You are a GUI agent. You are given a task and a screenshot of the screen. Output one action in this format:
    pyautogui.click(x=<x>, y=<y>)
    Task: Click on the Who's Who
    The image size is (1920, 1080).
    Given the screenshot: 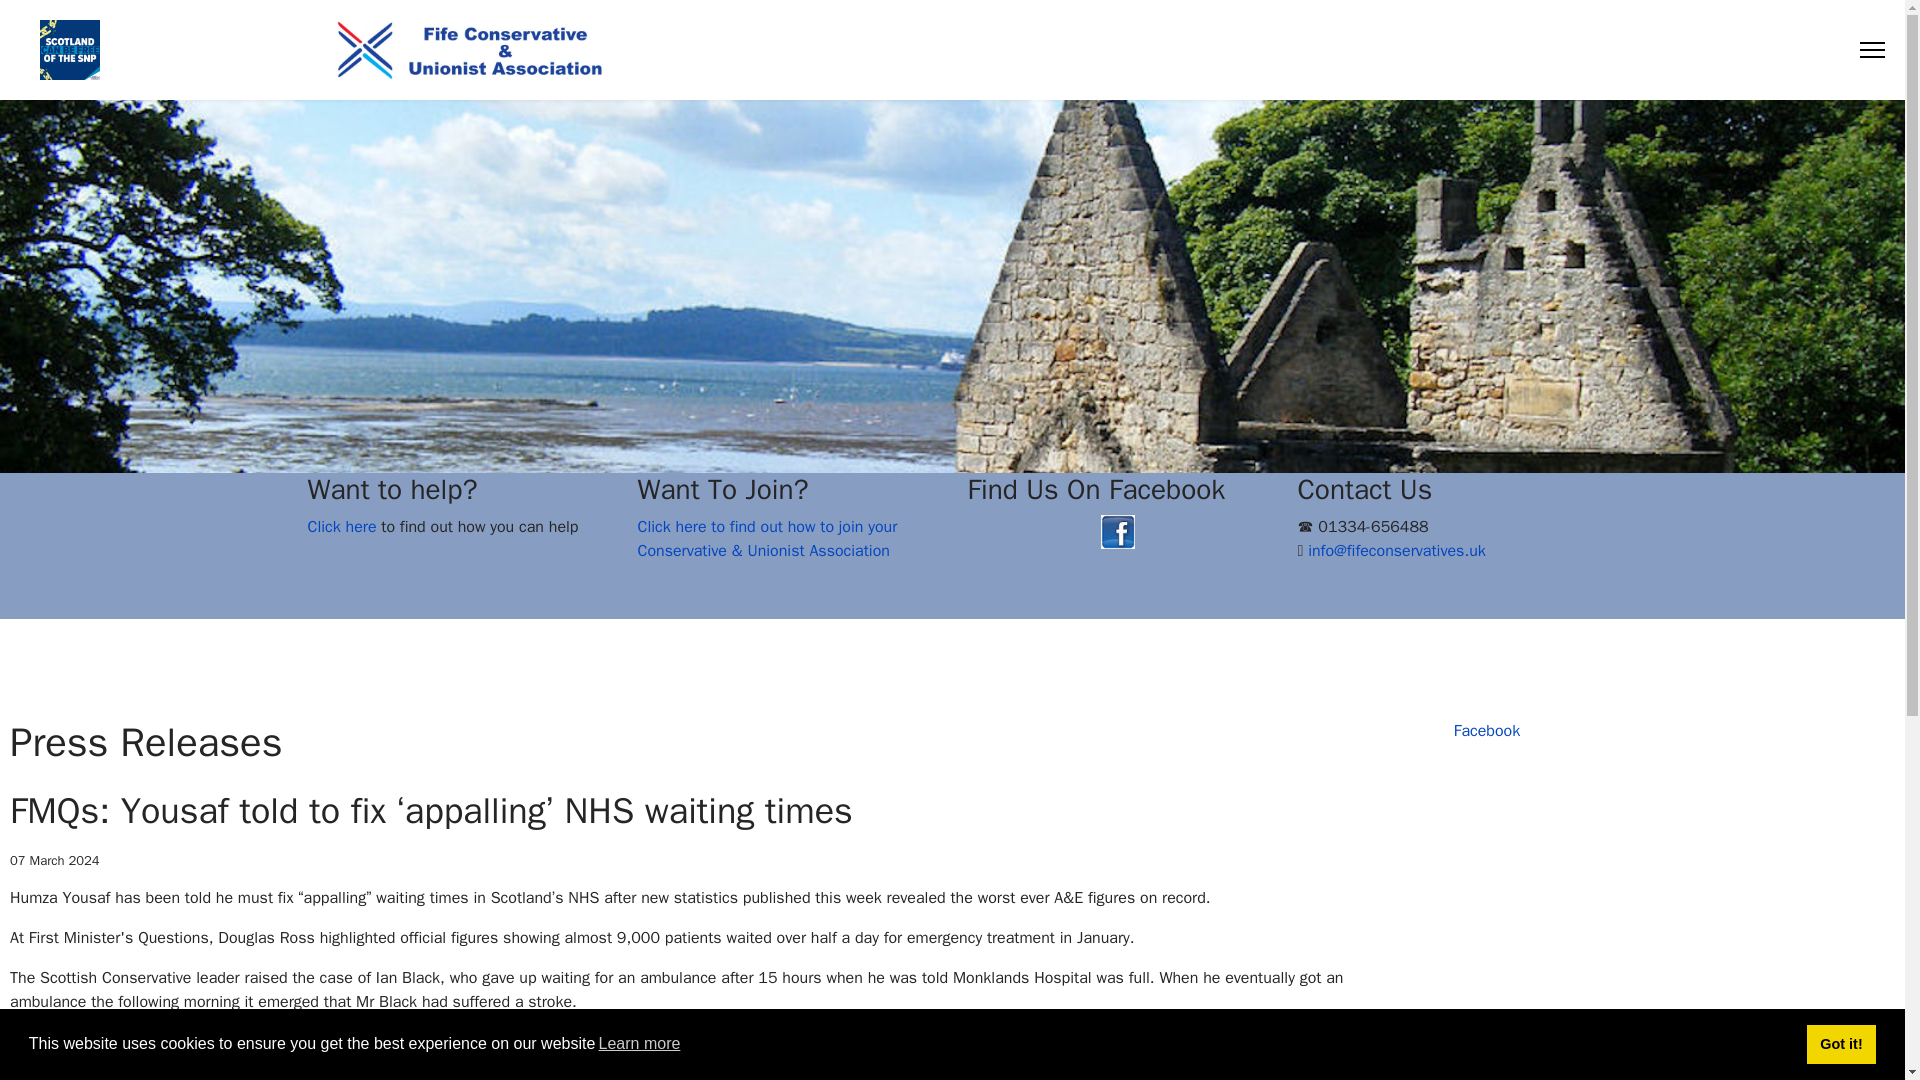 What is the action you would take?
    pyautogui.click(x=1619, y=50)
    